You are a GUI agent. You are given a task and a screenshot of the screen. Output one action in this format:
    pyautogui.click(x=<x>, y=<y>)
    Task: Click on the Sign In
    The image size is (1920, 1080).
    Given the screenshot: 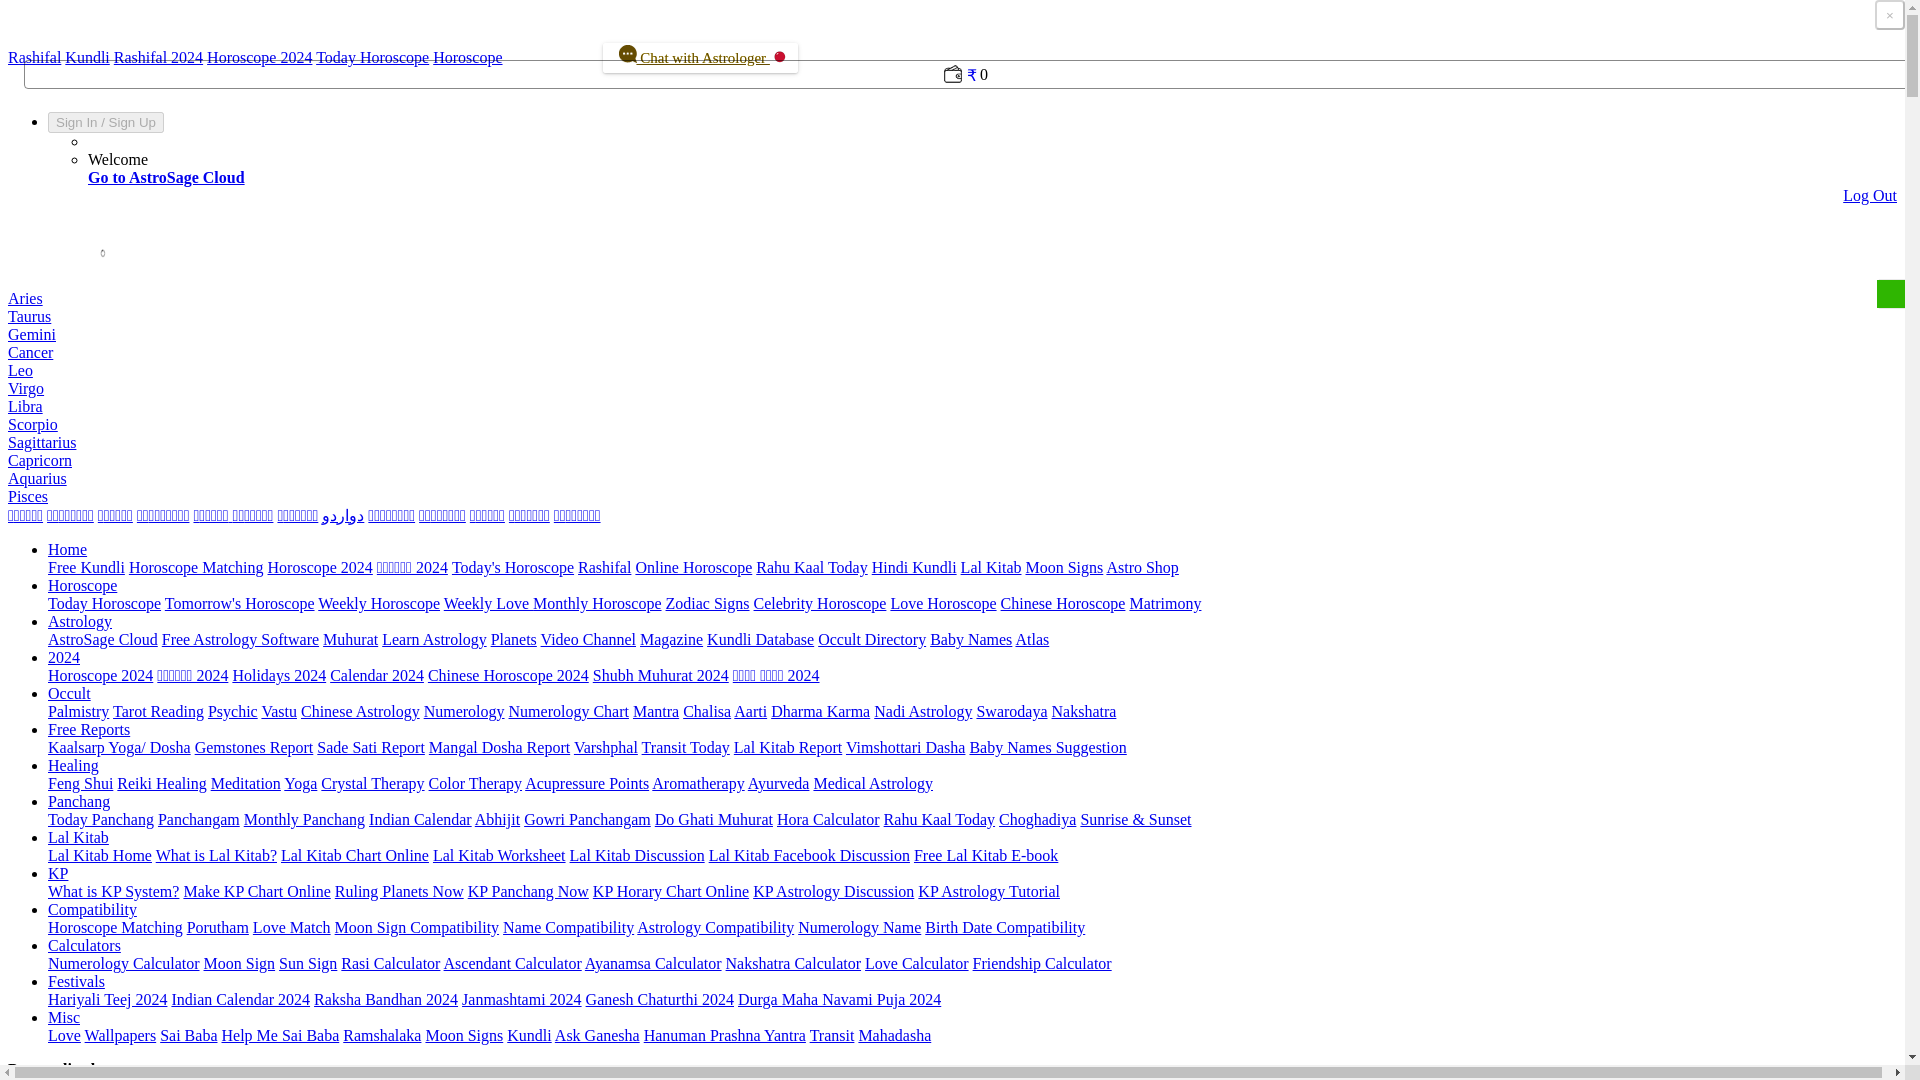 What is the action you would take?
    pyautogui.click(x=76, y=122)
    